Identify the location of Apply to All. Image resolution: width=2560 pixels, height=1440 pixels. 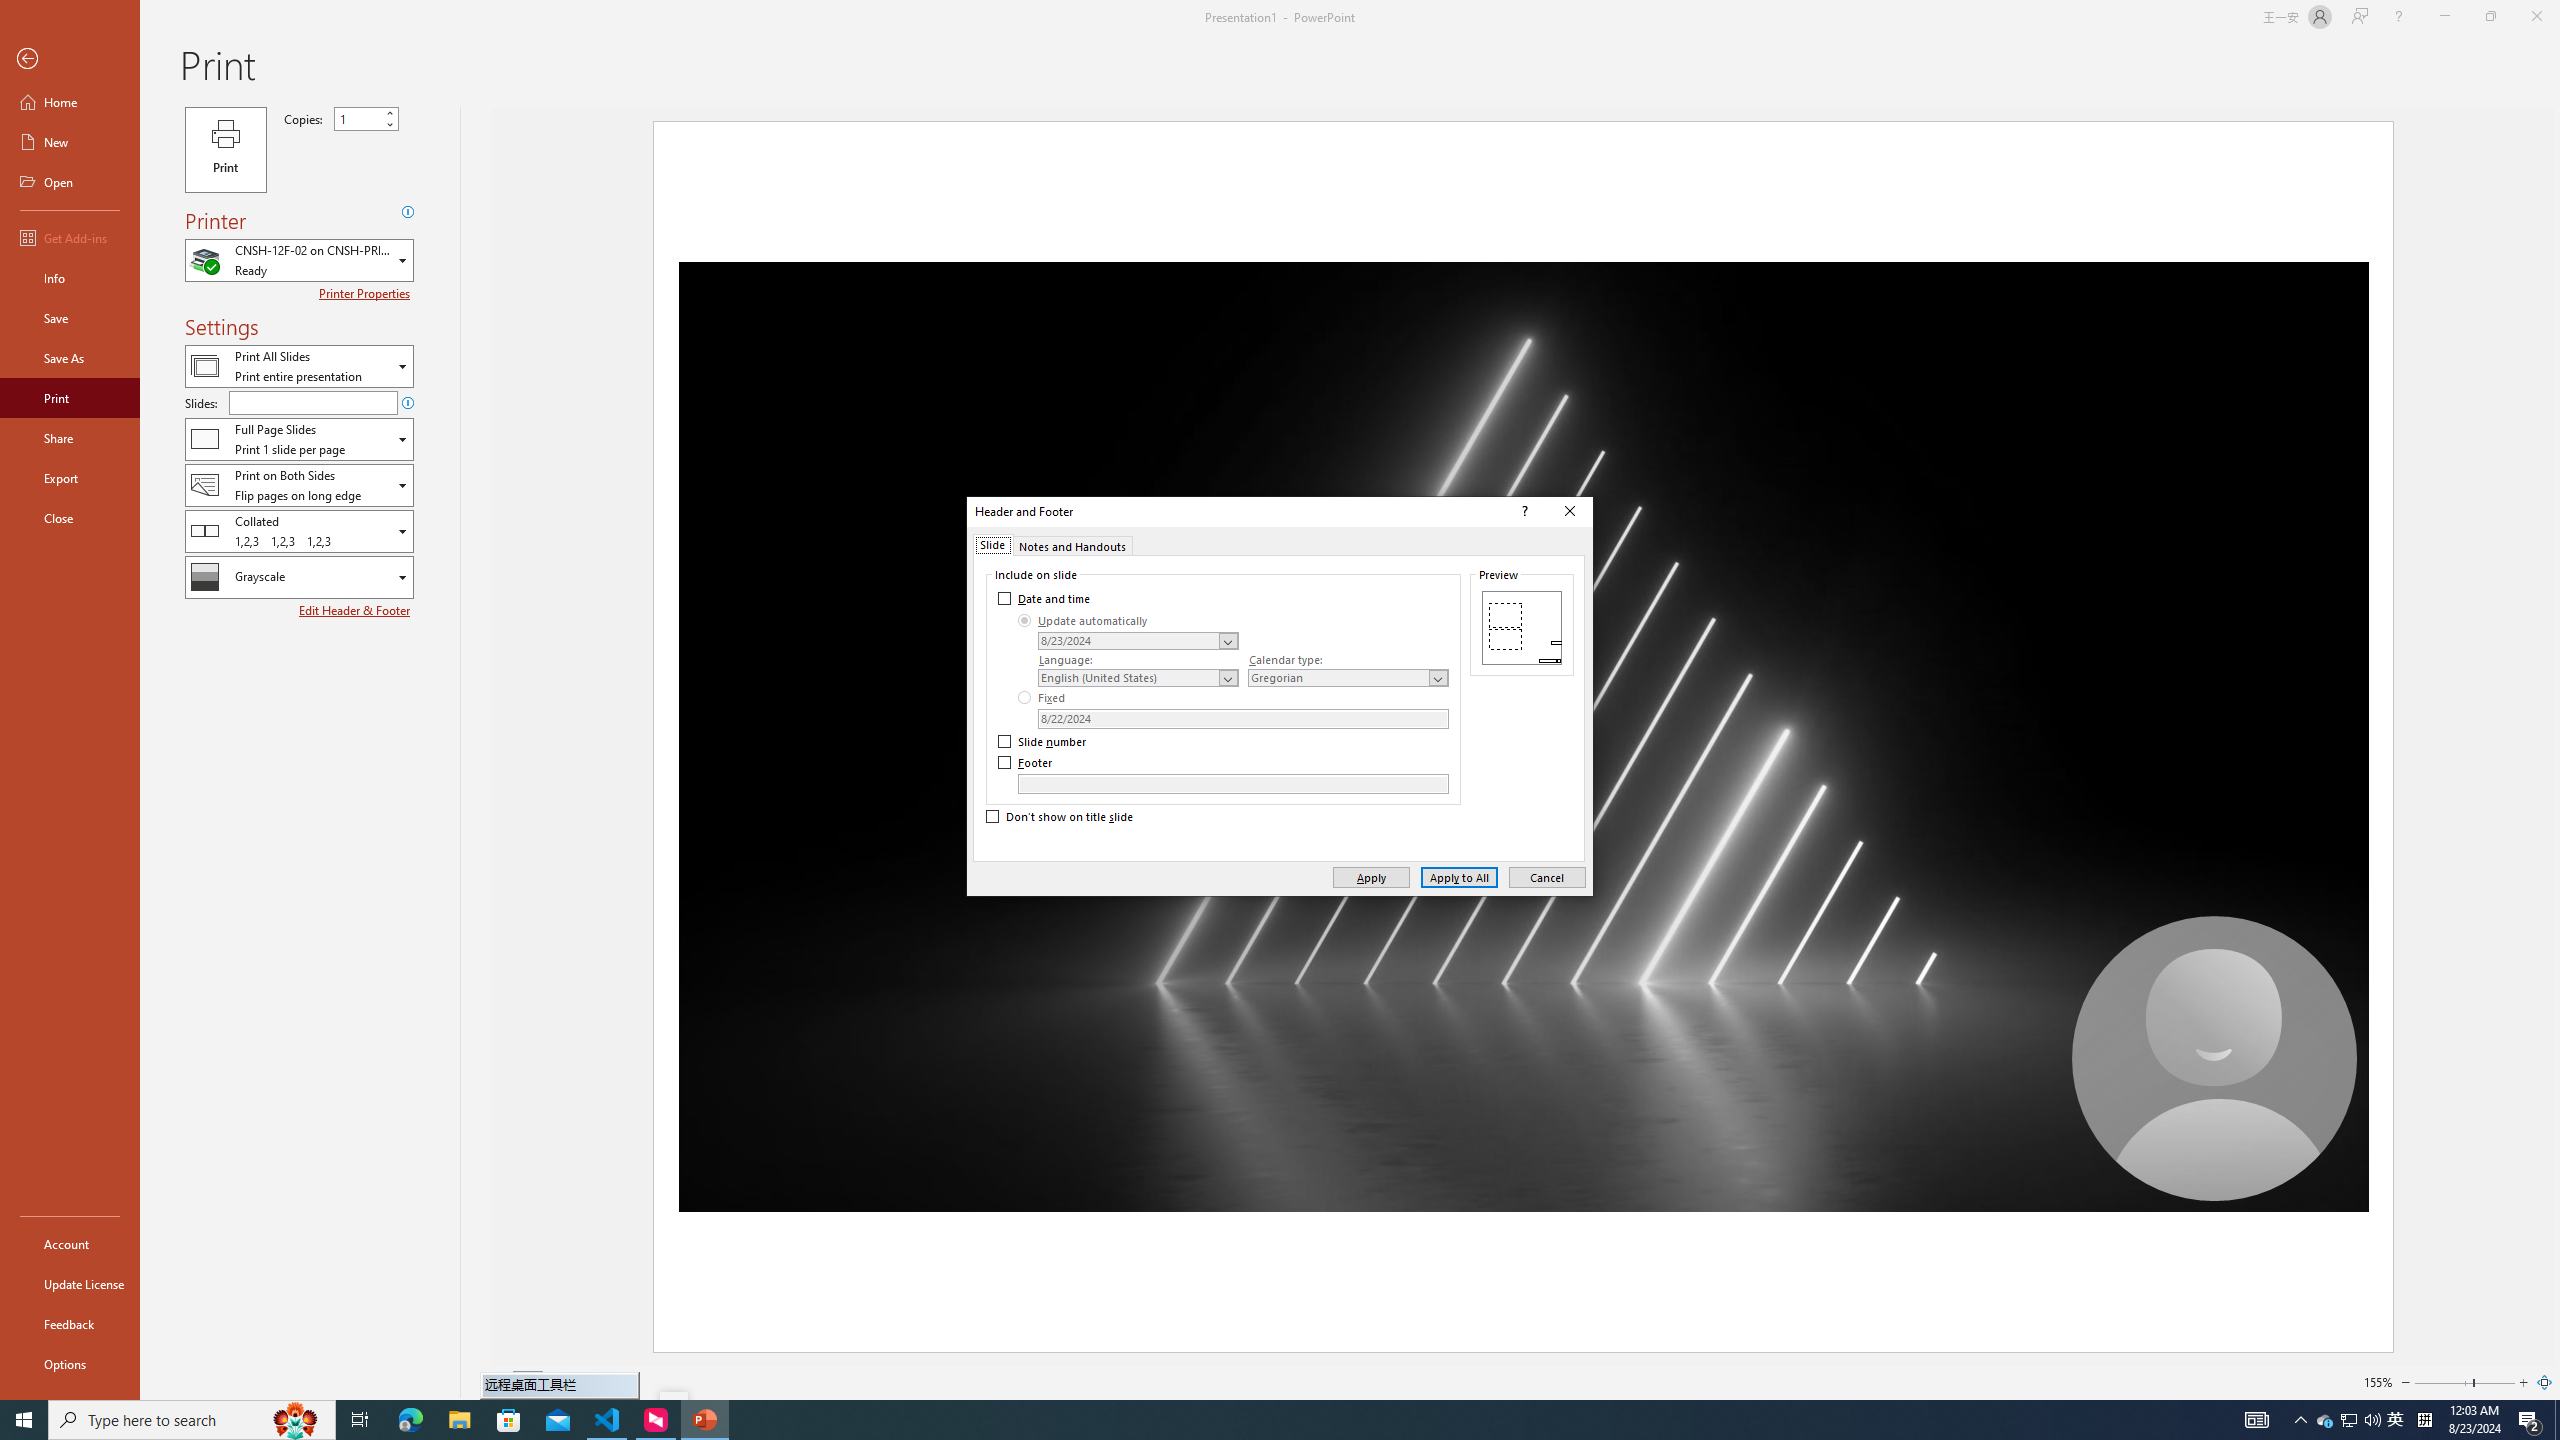
(1460, 876).